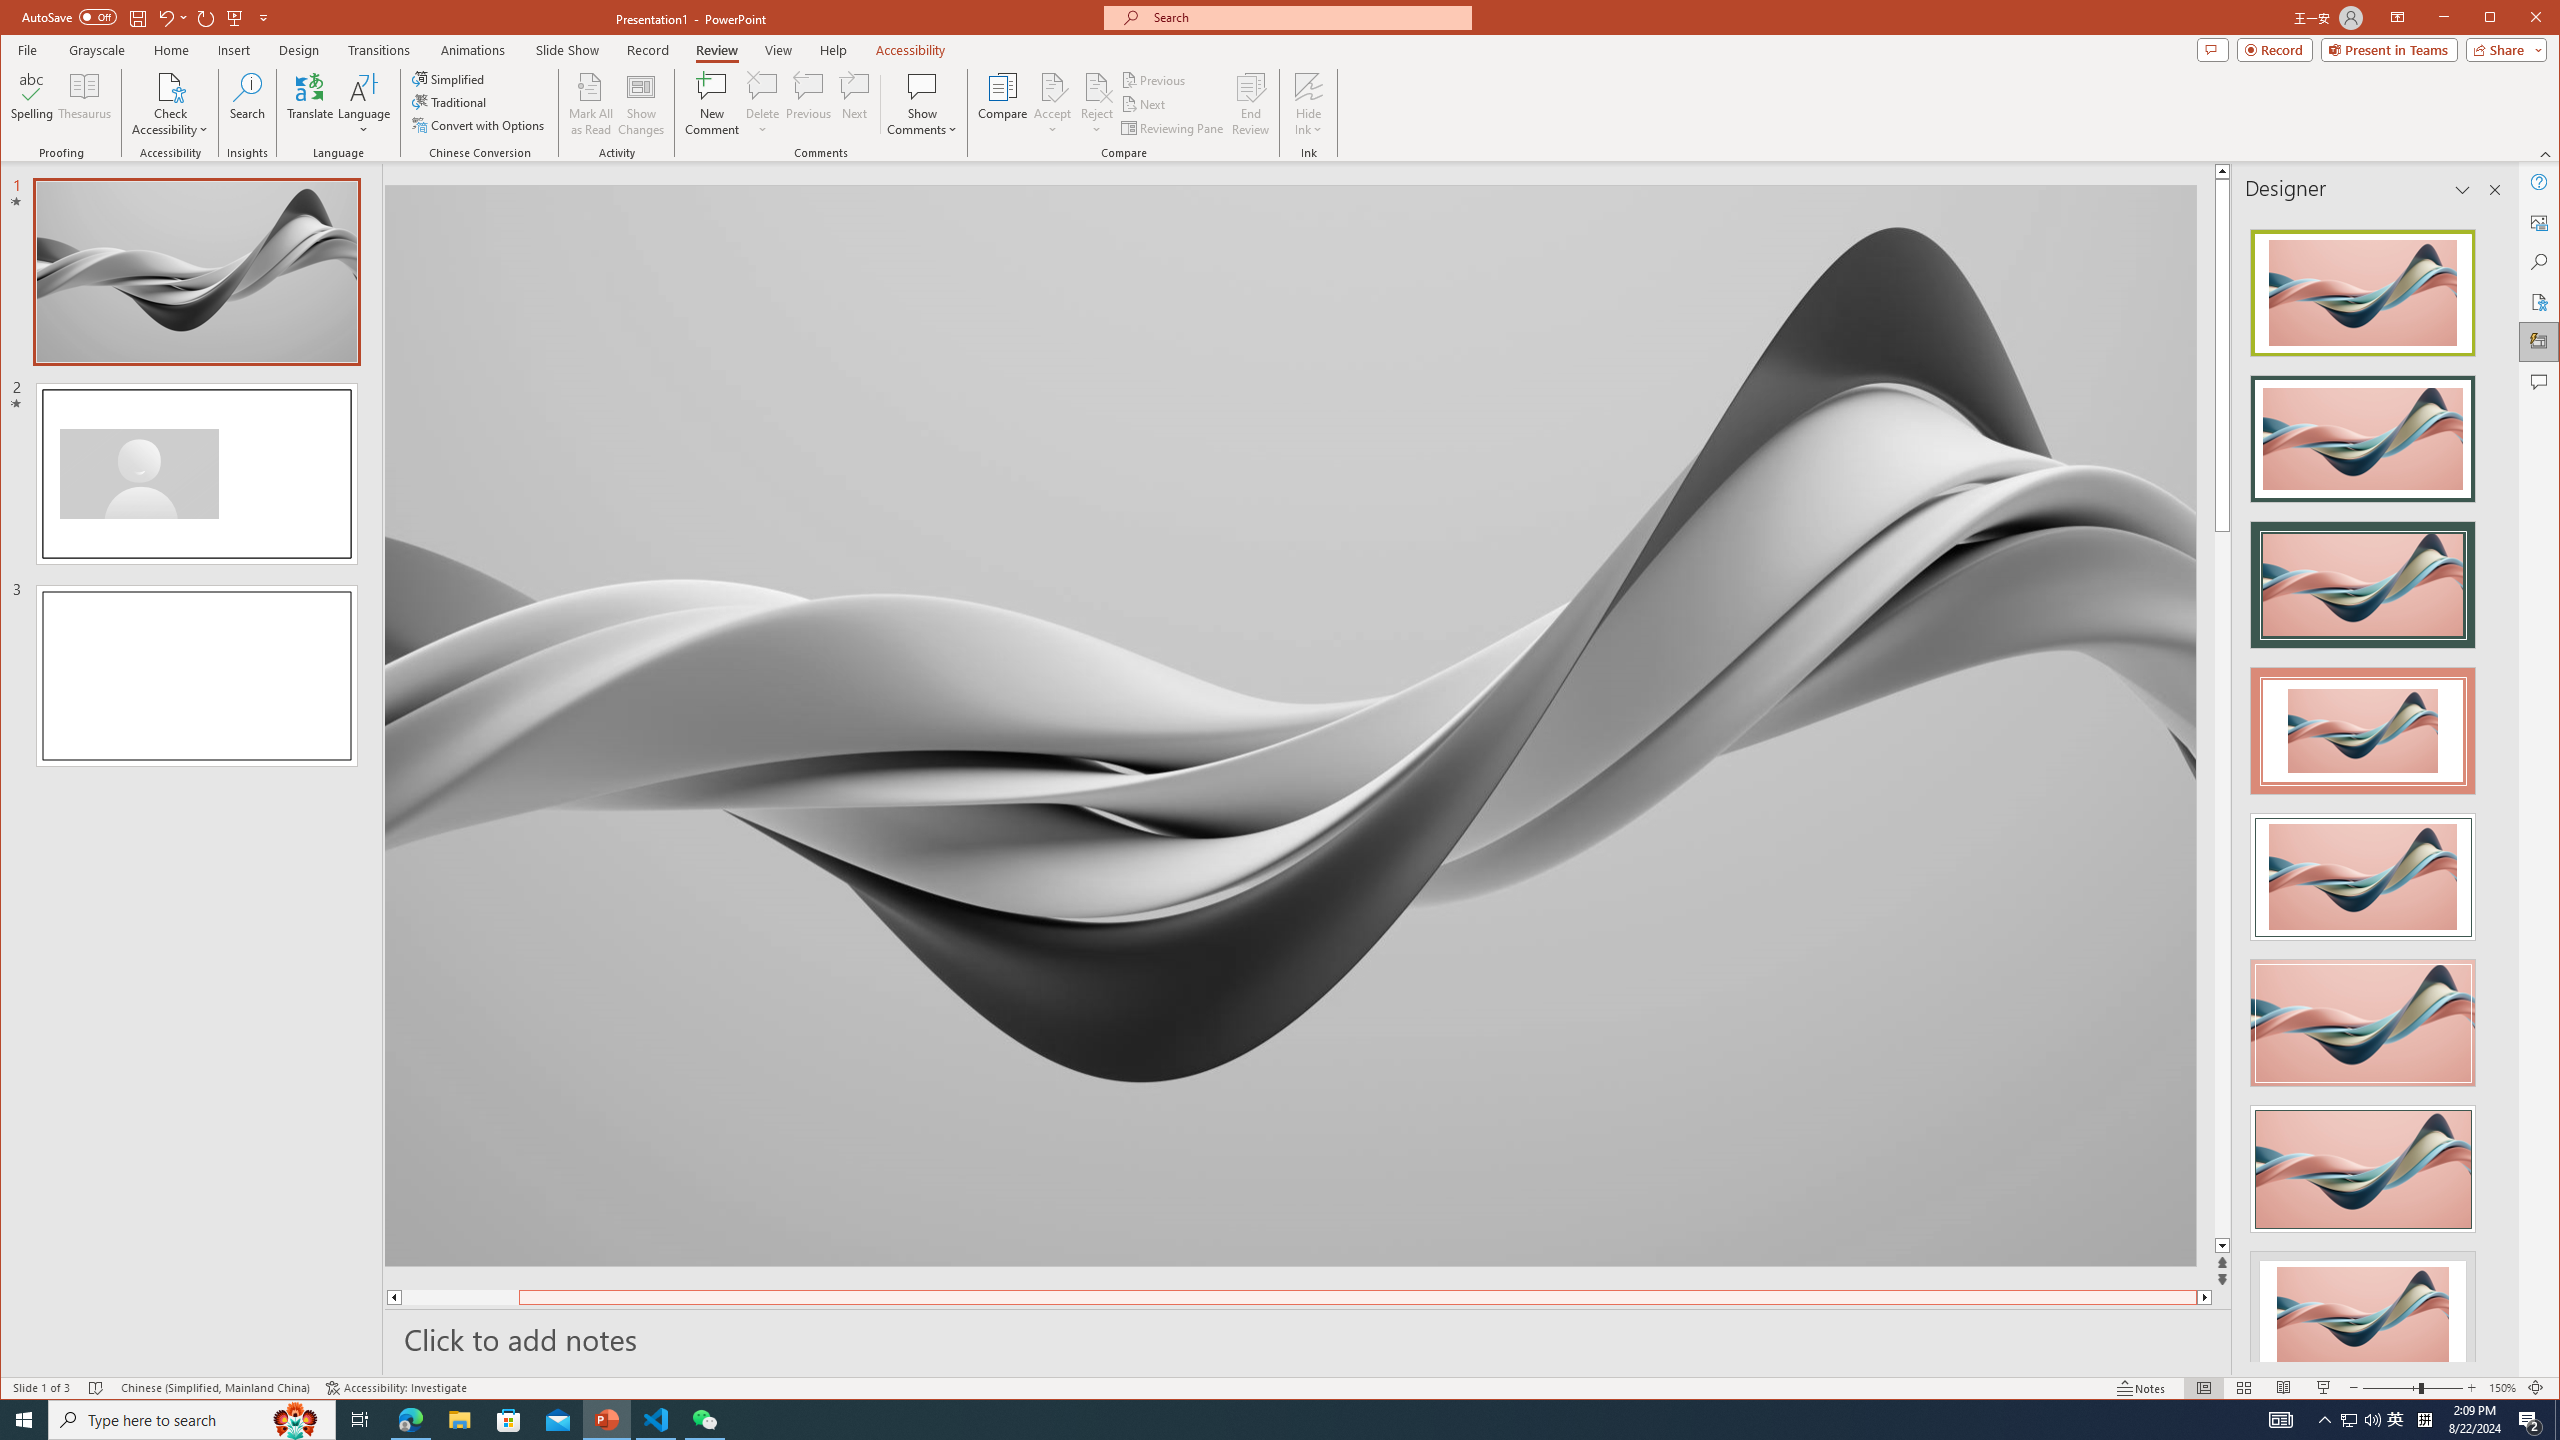 This screenshot has height=1440, width=2560. I want to click on Mark All as Read, so click(590, 104).